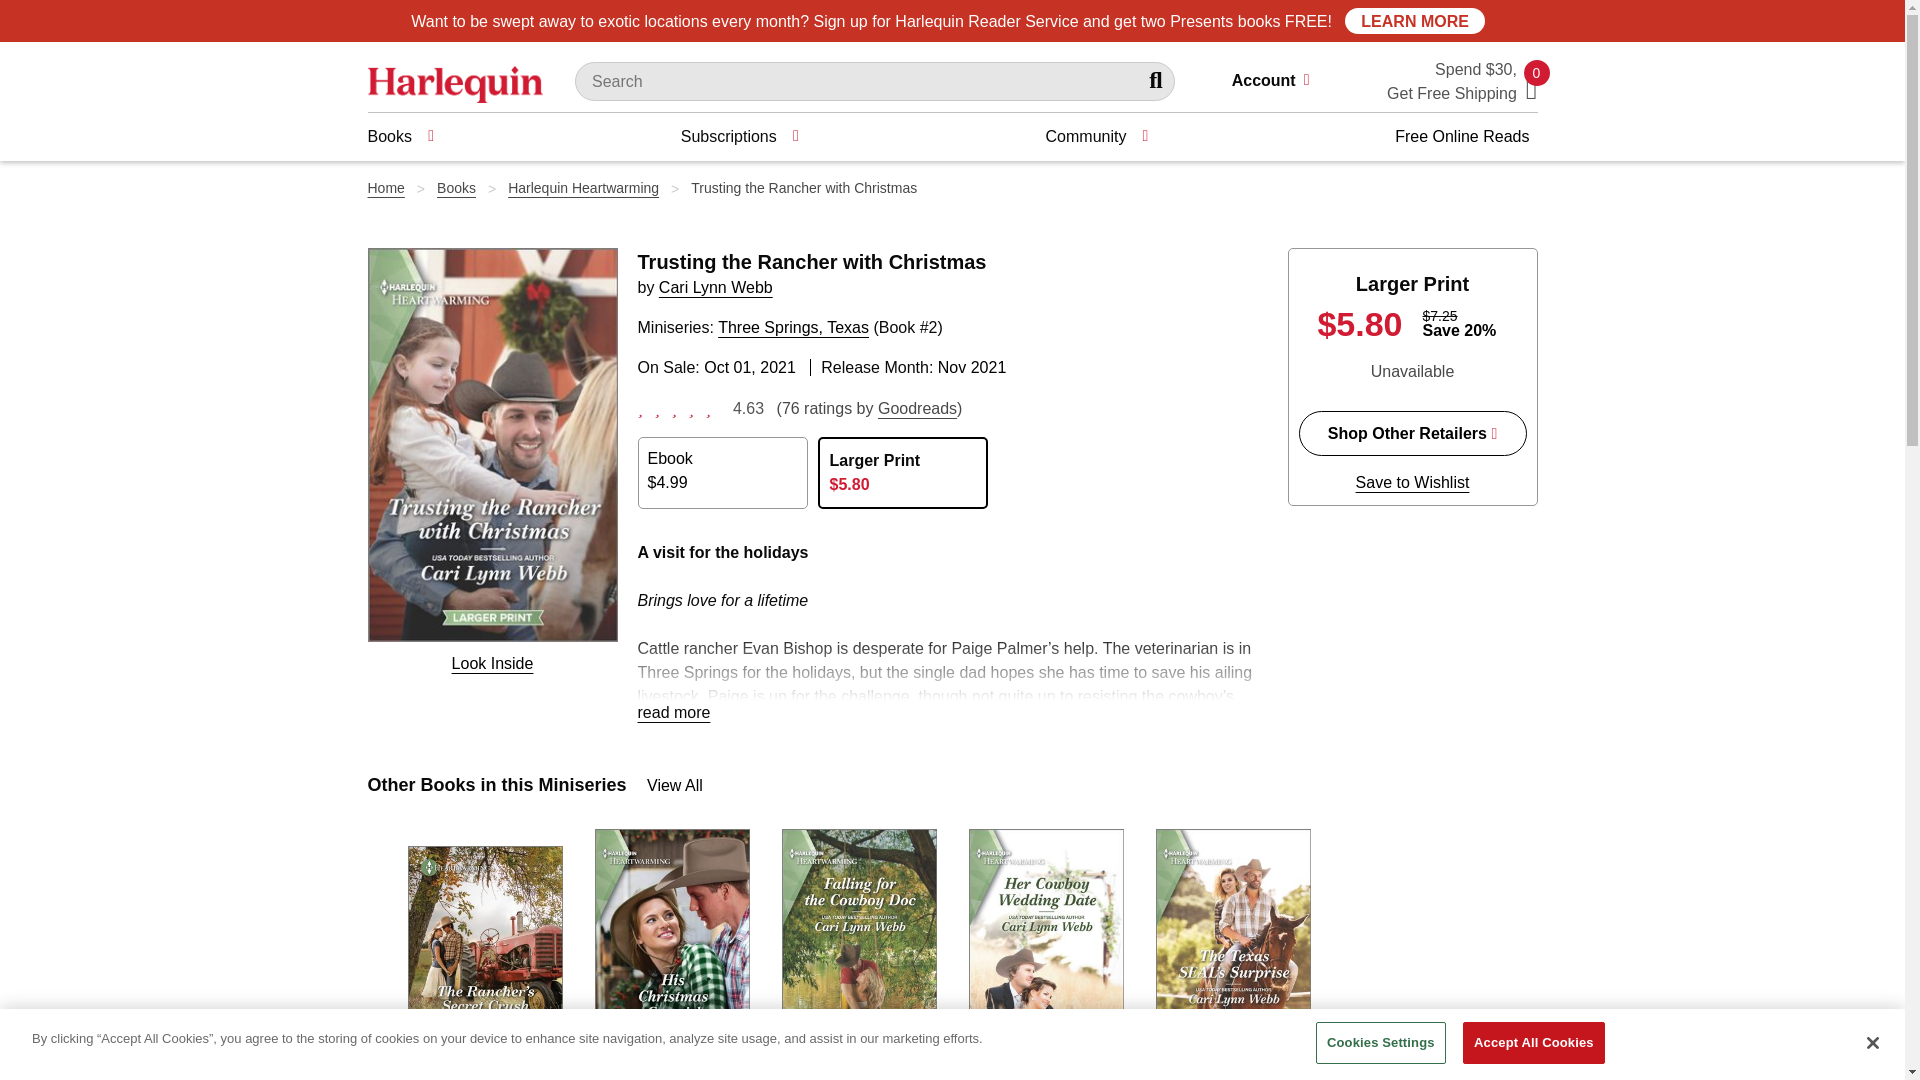 The height and width of the screenshot is (1080, 1920). What do you see at coordinates (679, 406) in the screenshot?
I see `See ratings and reviews` at bounding box center [679, 406].